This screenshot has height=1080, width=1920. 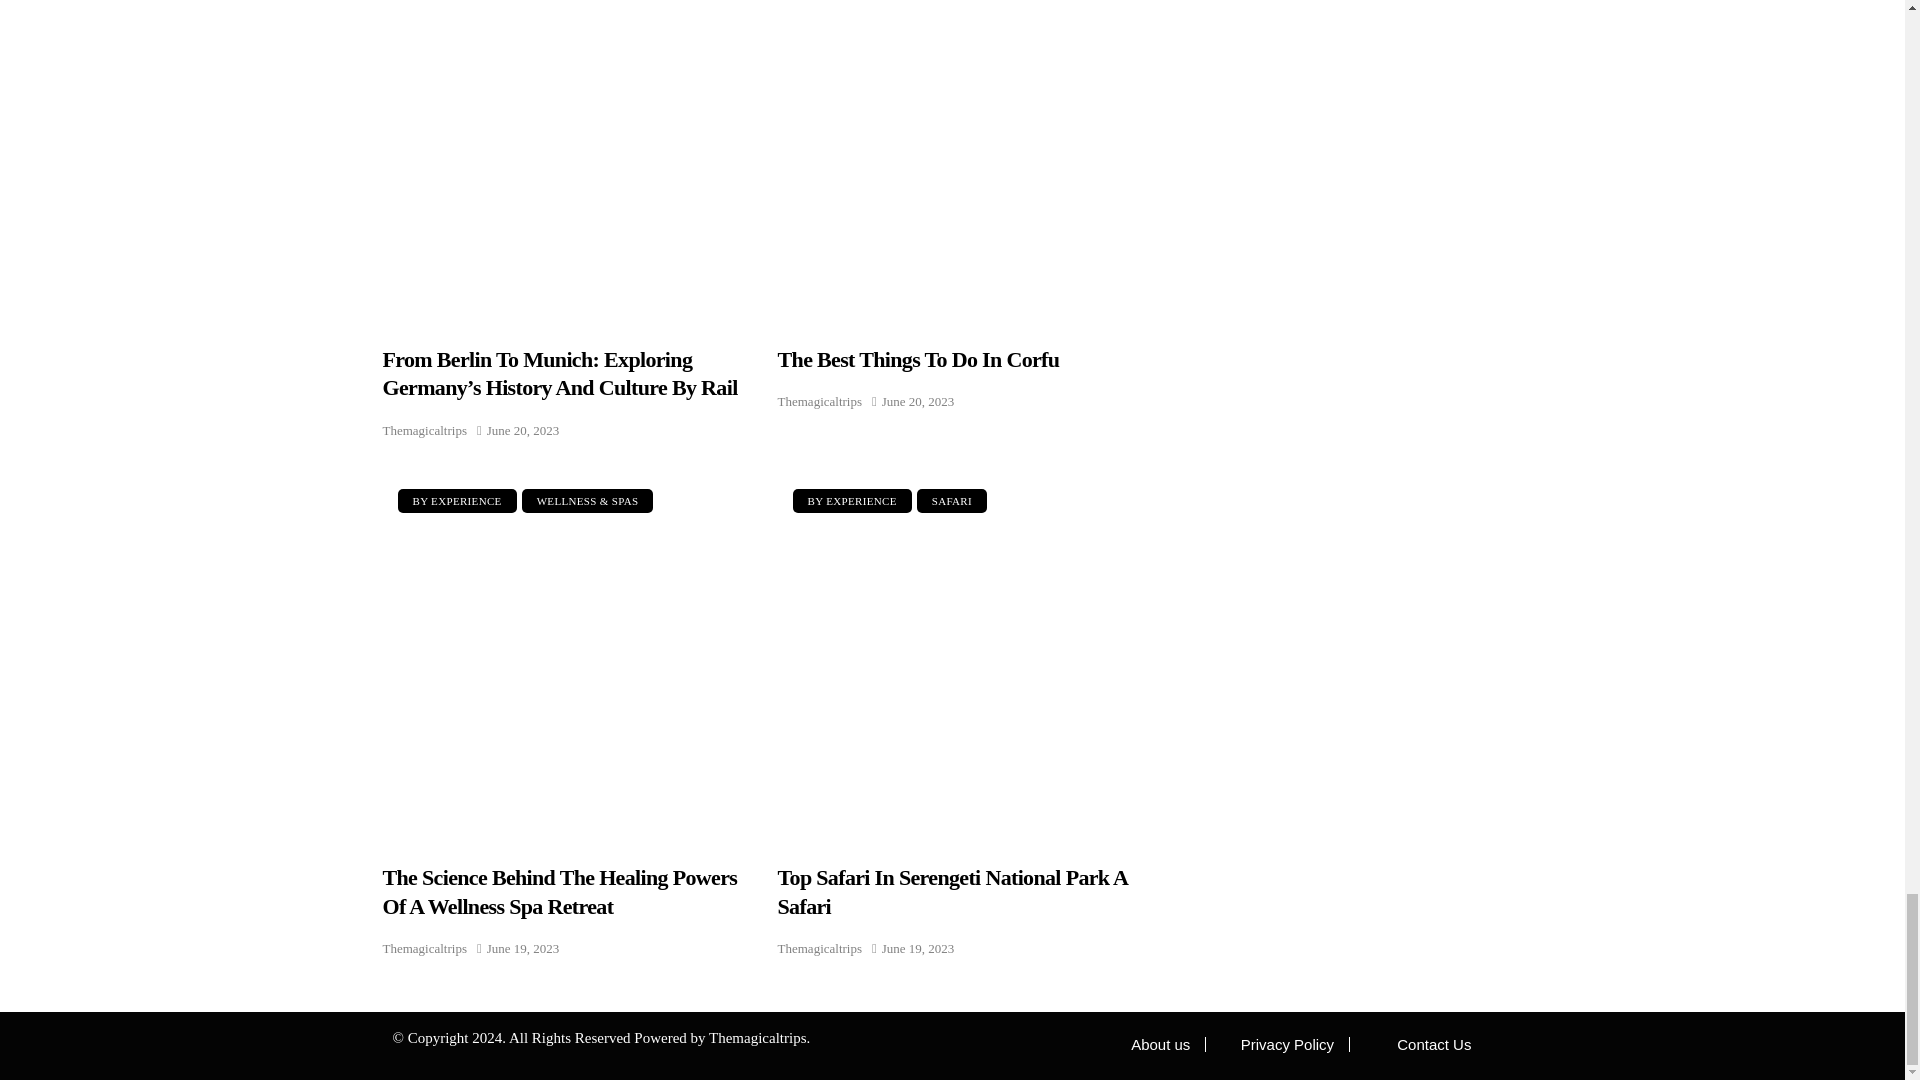 I want to click on Posts by Themagicaltrips, so click(x=820, y=948).